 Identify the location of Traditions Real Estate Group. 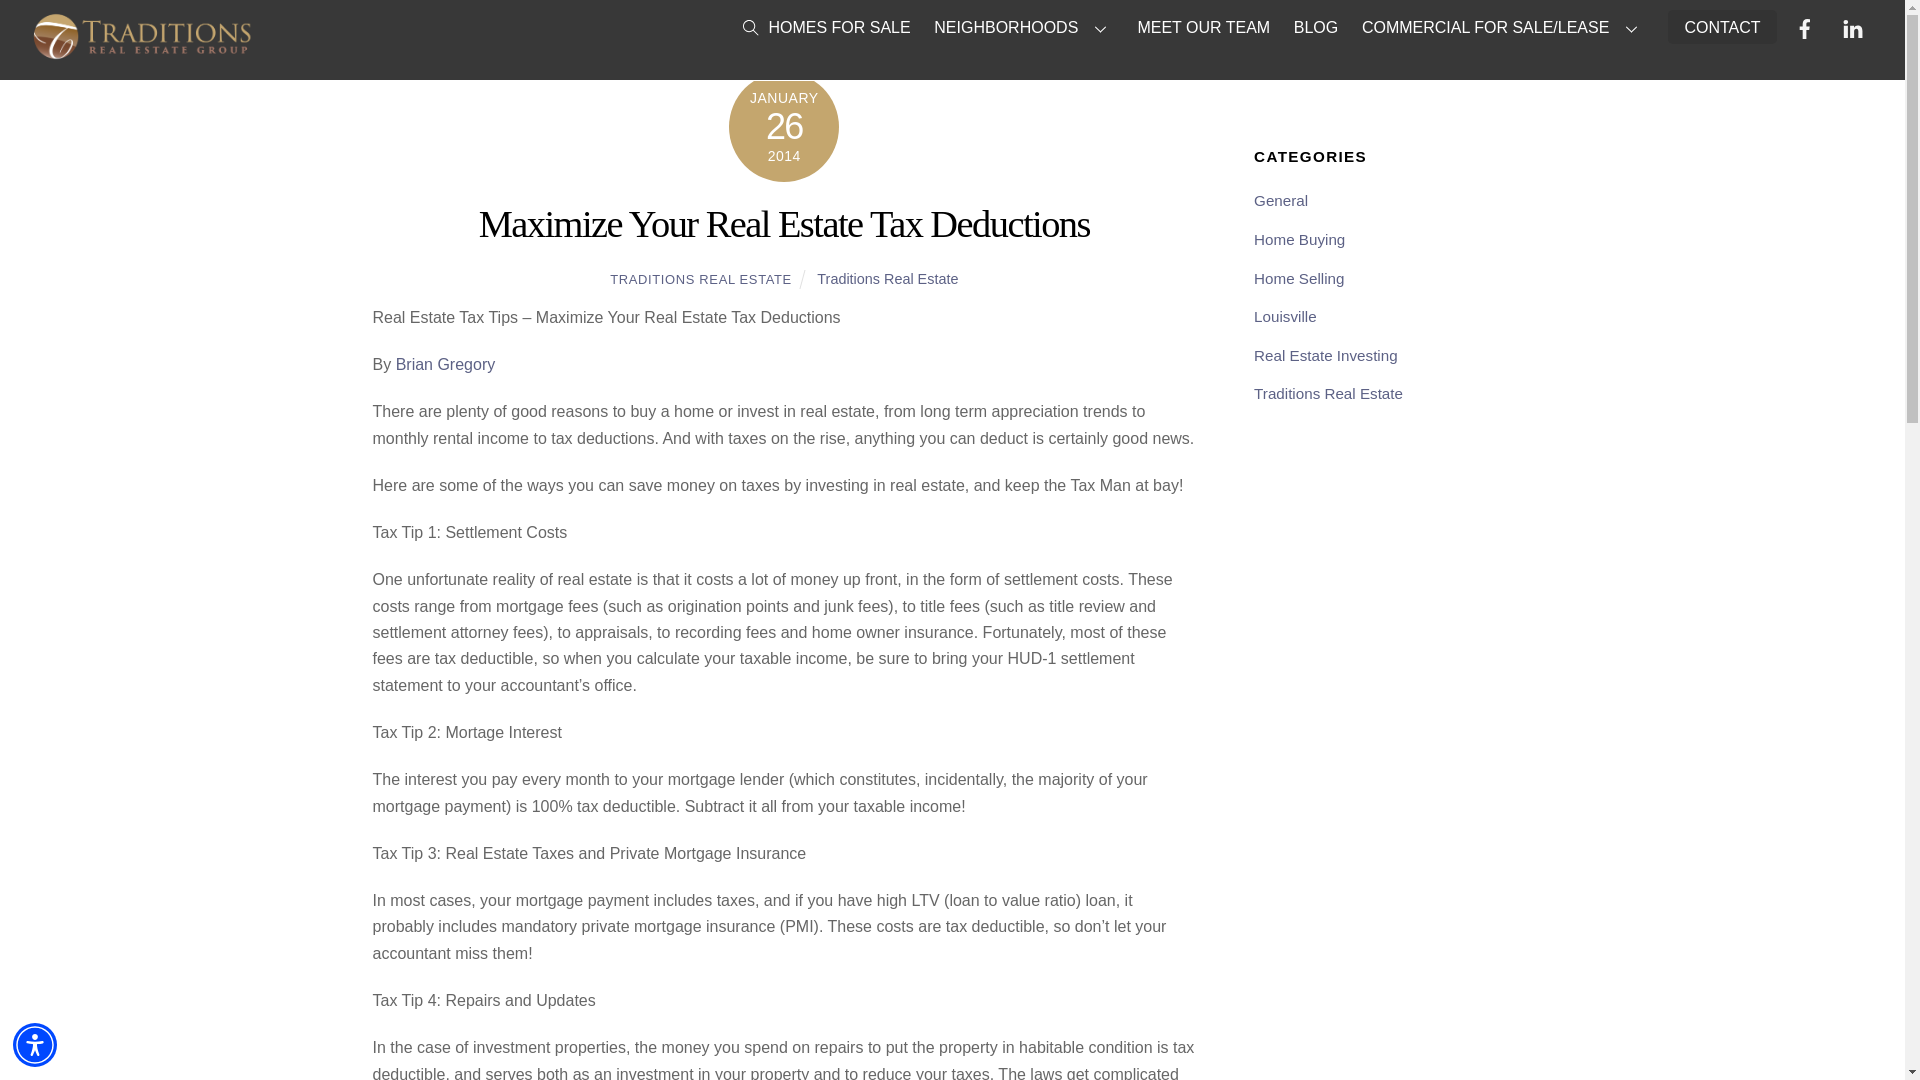
(140, 52).